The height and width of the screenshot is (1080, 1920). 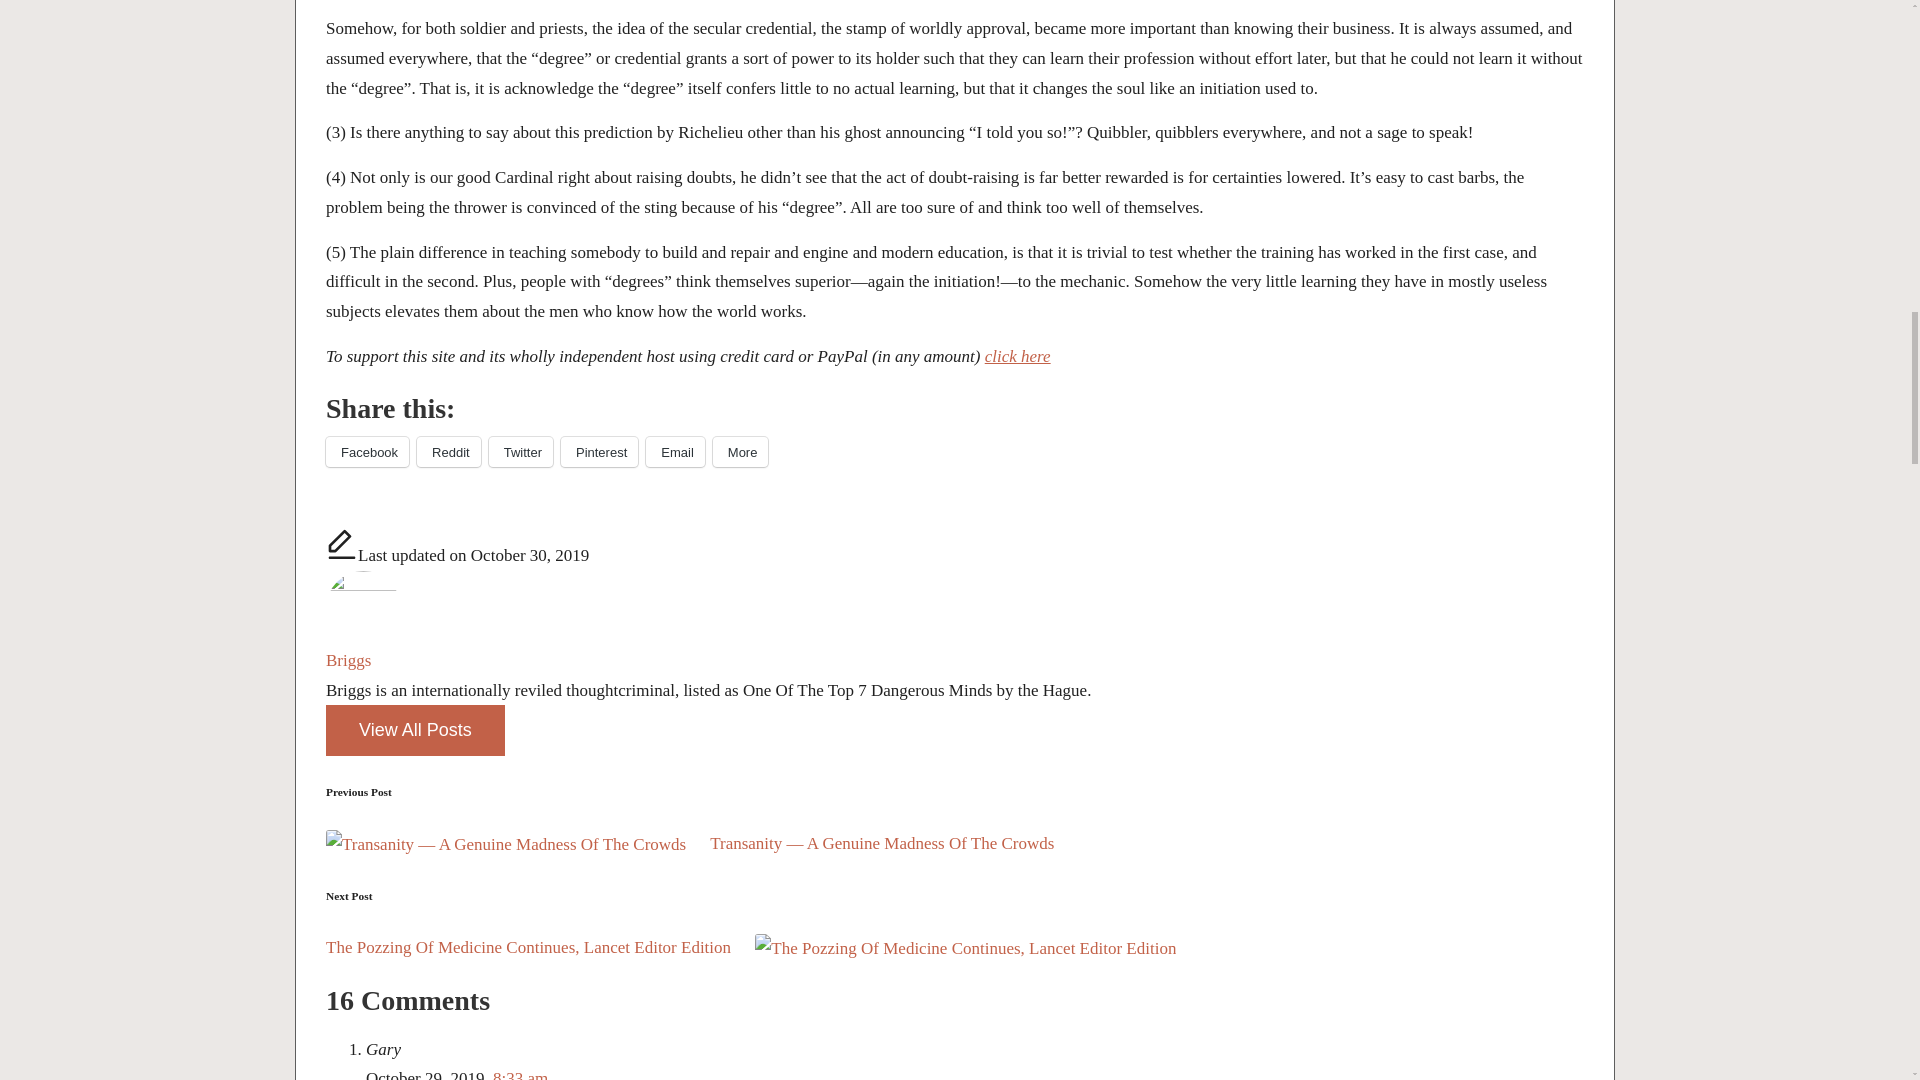 I want to click on More, so click(x=740, y=452).